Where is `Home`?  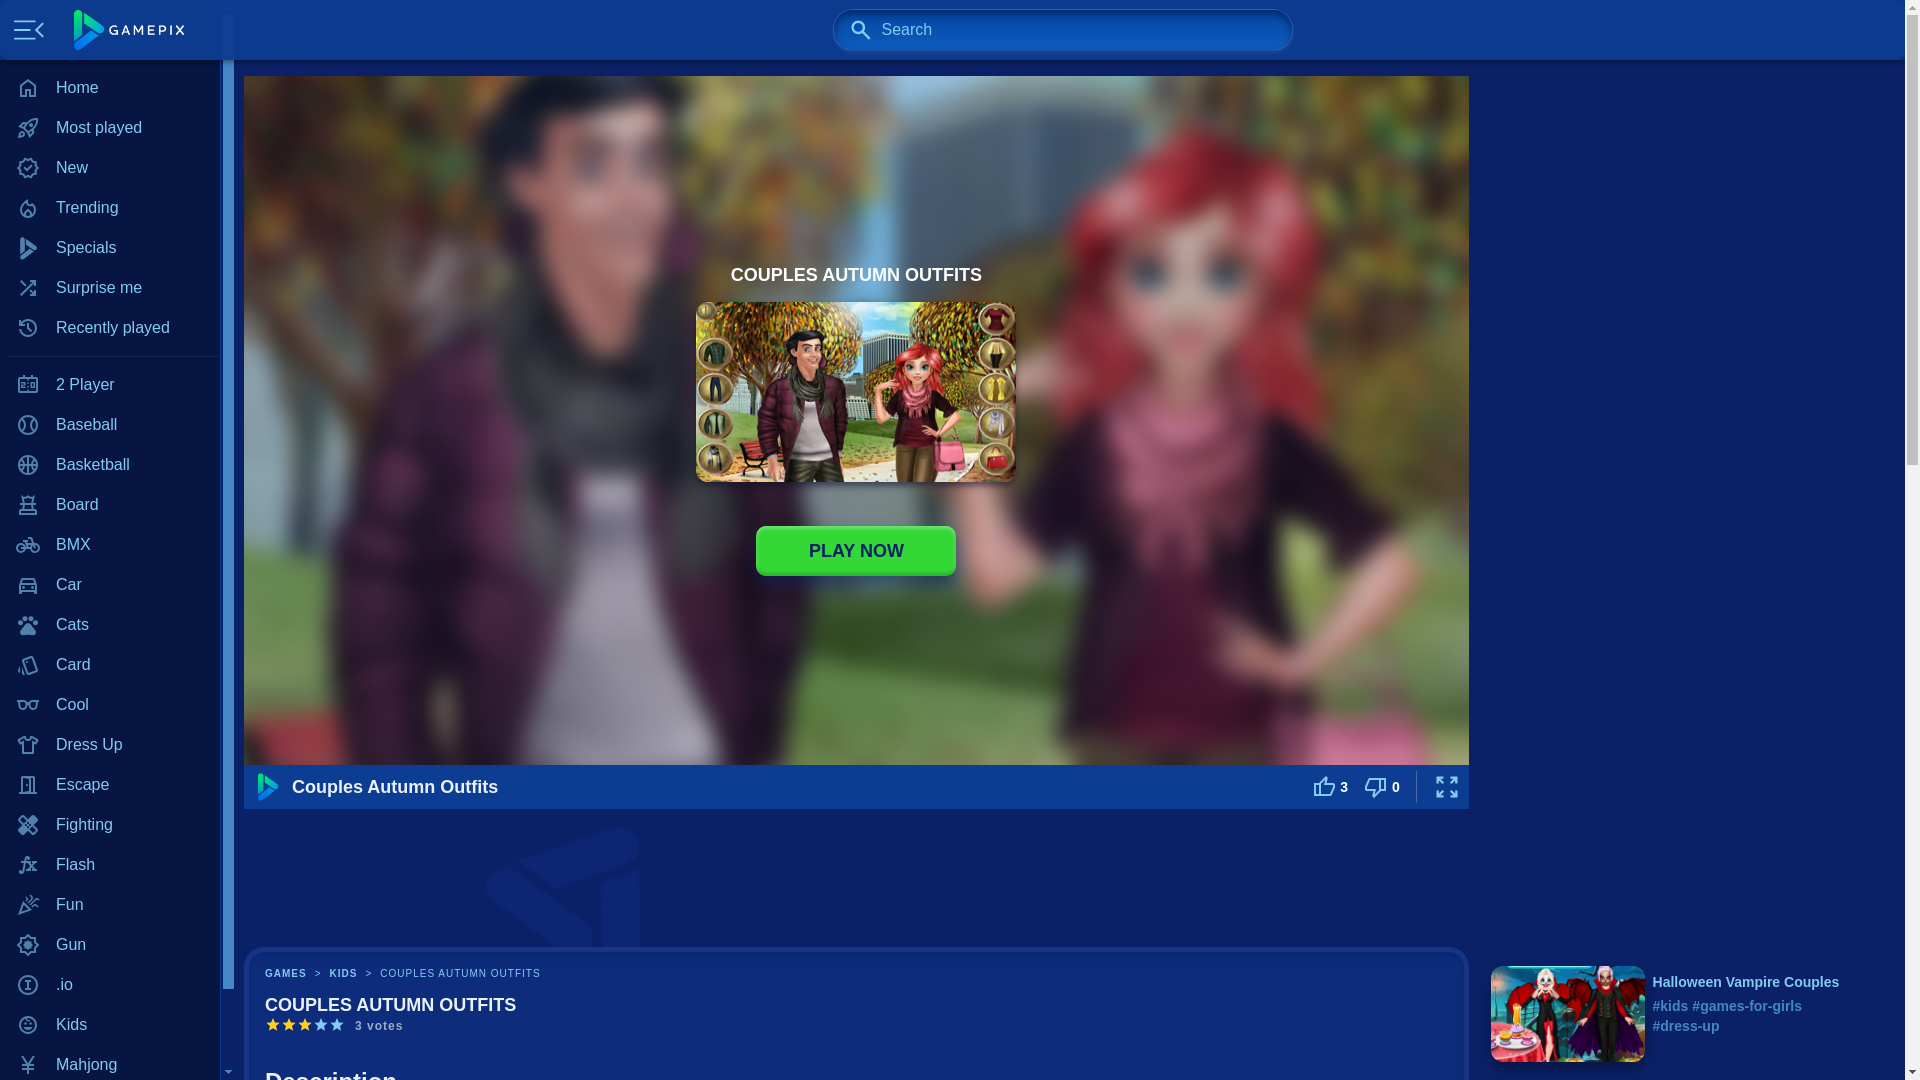
Home is located at coordinates (110, 88).